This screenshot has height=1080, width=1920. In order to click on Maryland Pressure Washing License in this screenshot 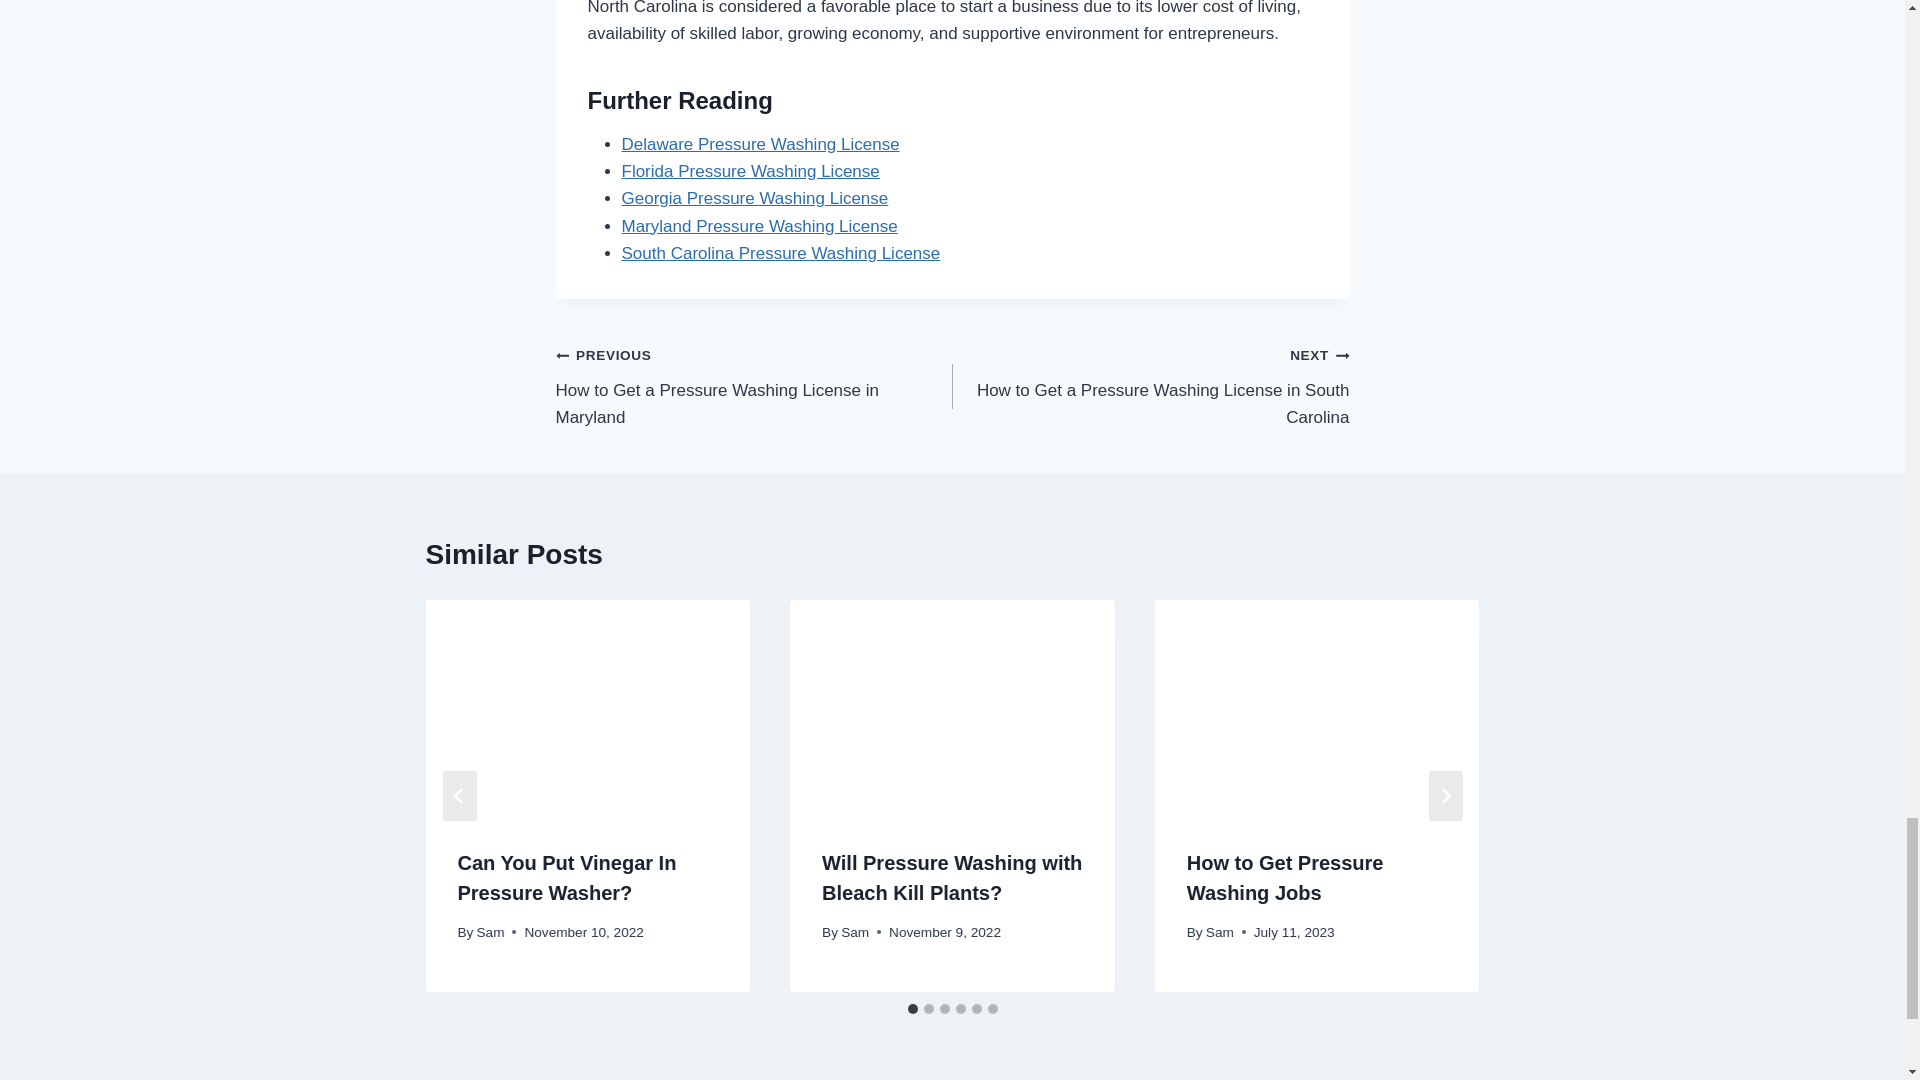, I will do `click(750, 172)`.